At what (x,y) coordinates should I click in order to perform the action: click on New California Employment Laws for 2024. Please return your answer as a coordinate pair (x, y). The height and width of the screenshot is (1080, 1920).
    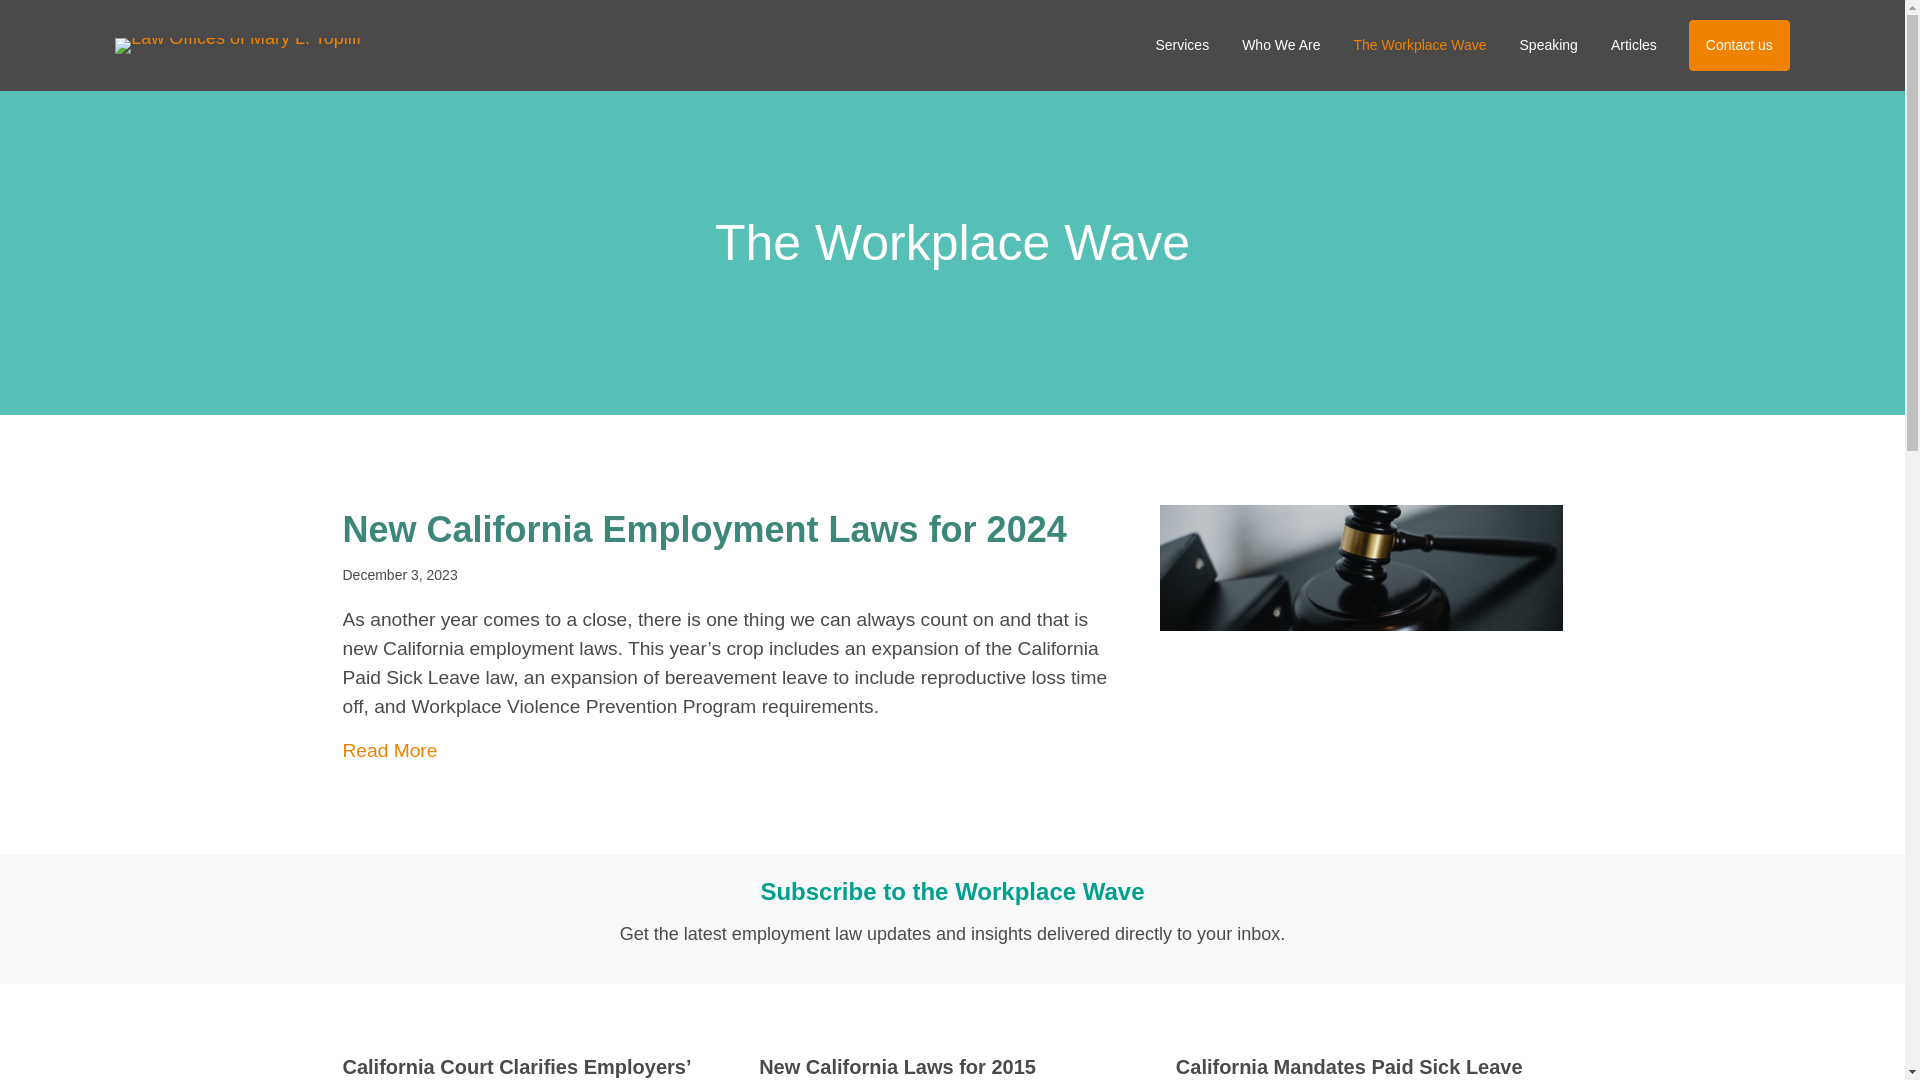
    Looking at the image, I should click on (1360, 566).